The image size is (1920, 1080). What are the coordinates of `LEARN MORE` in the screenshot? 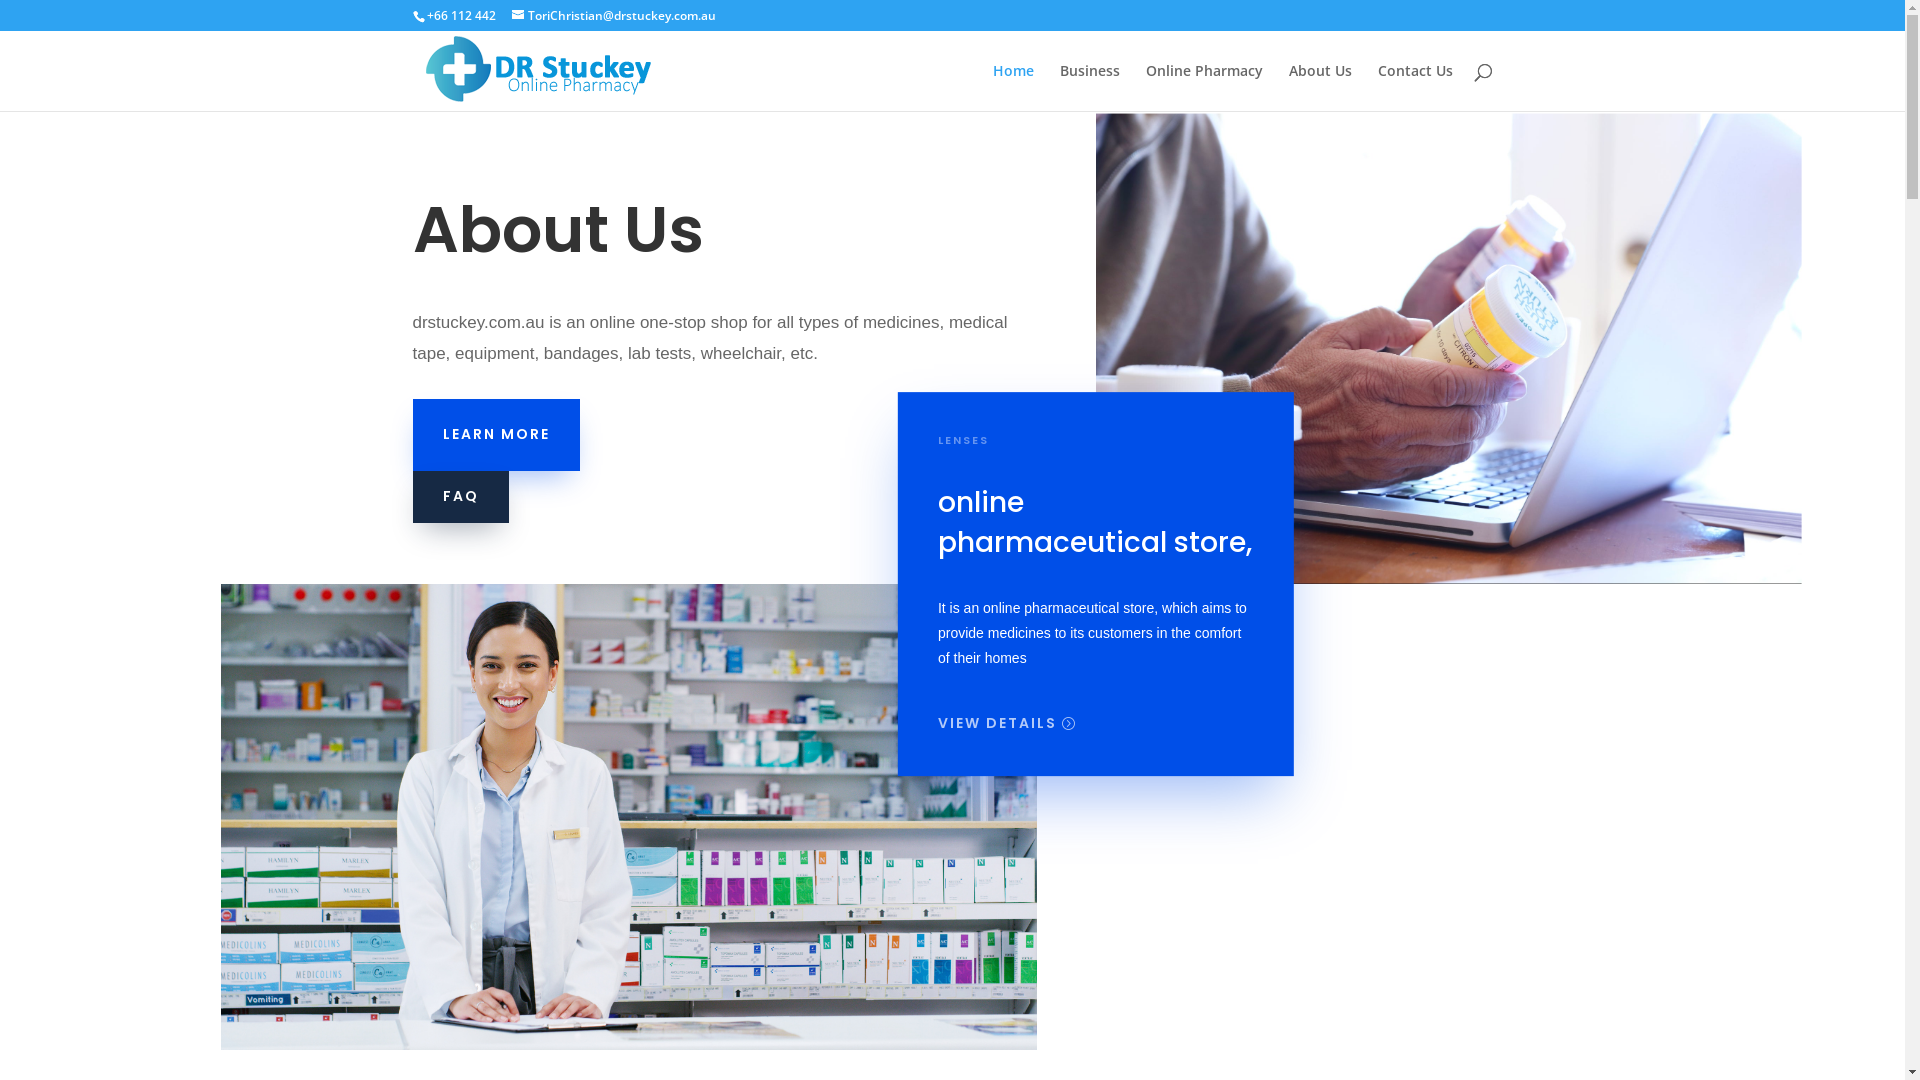 It's located at (496, 435).